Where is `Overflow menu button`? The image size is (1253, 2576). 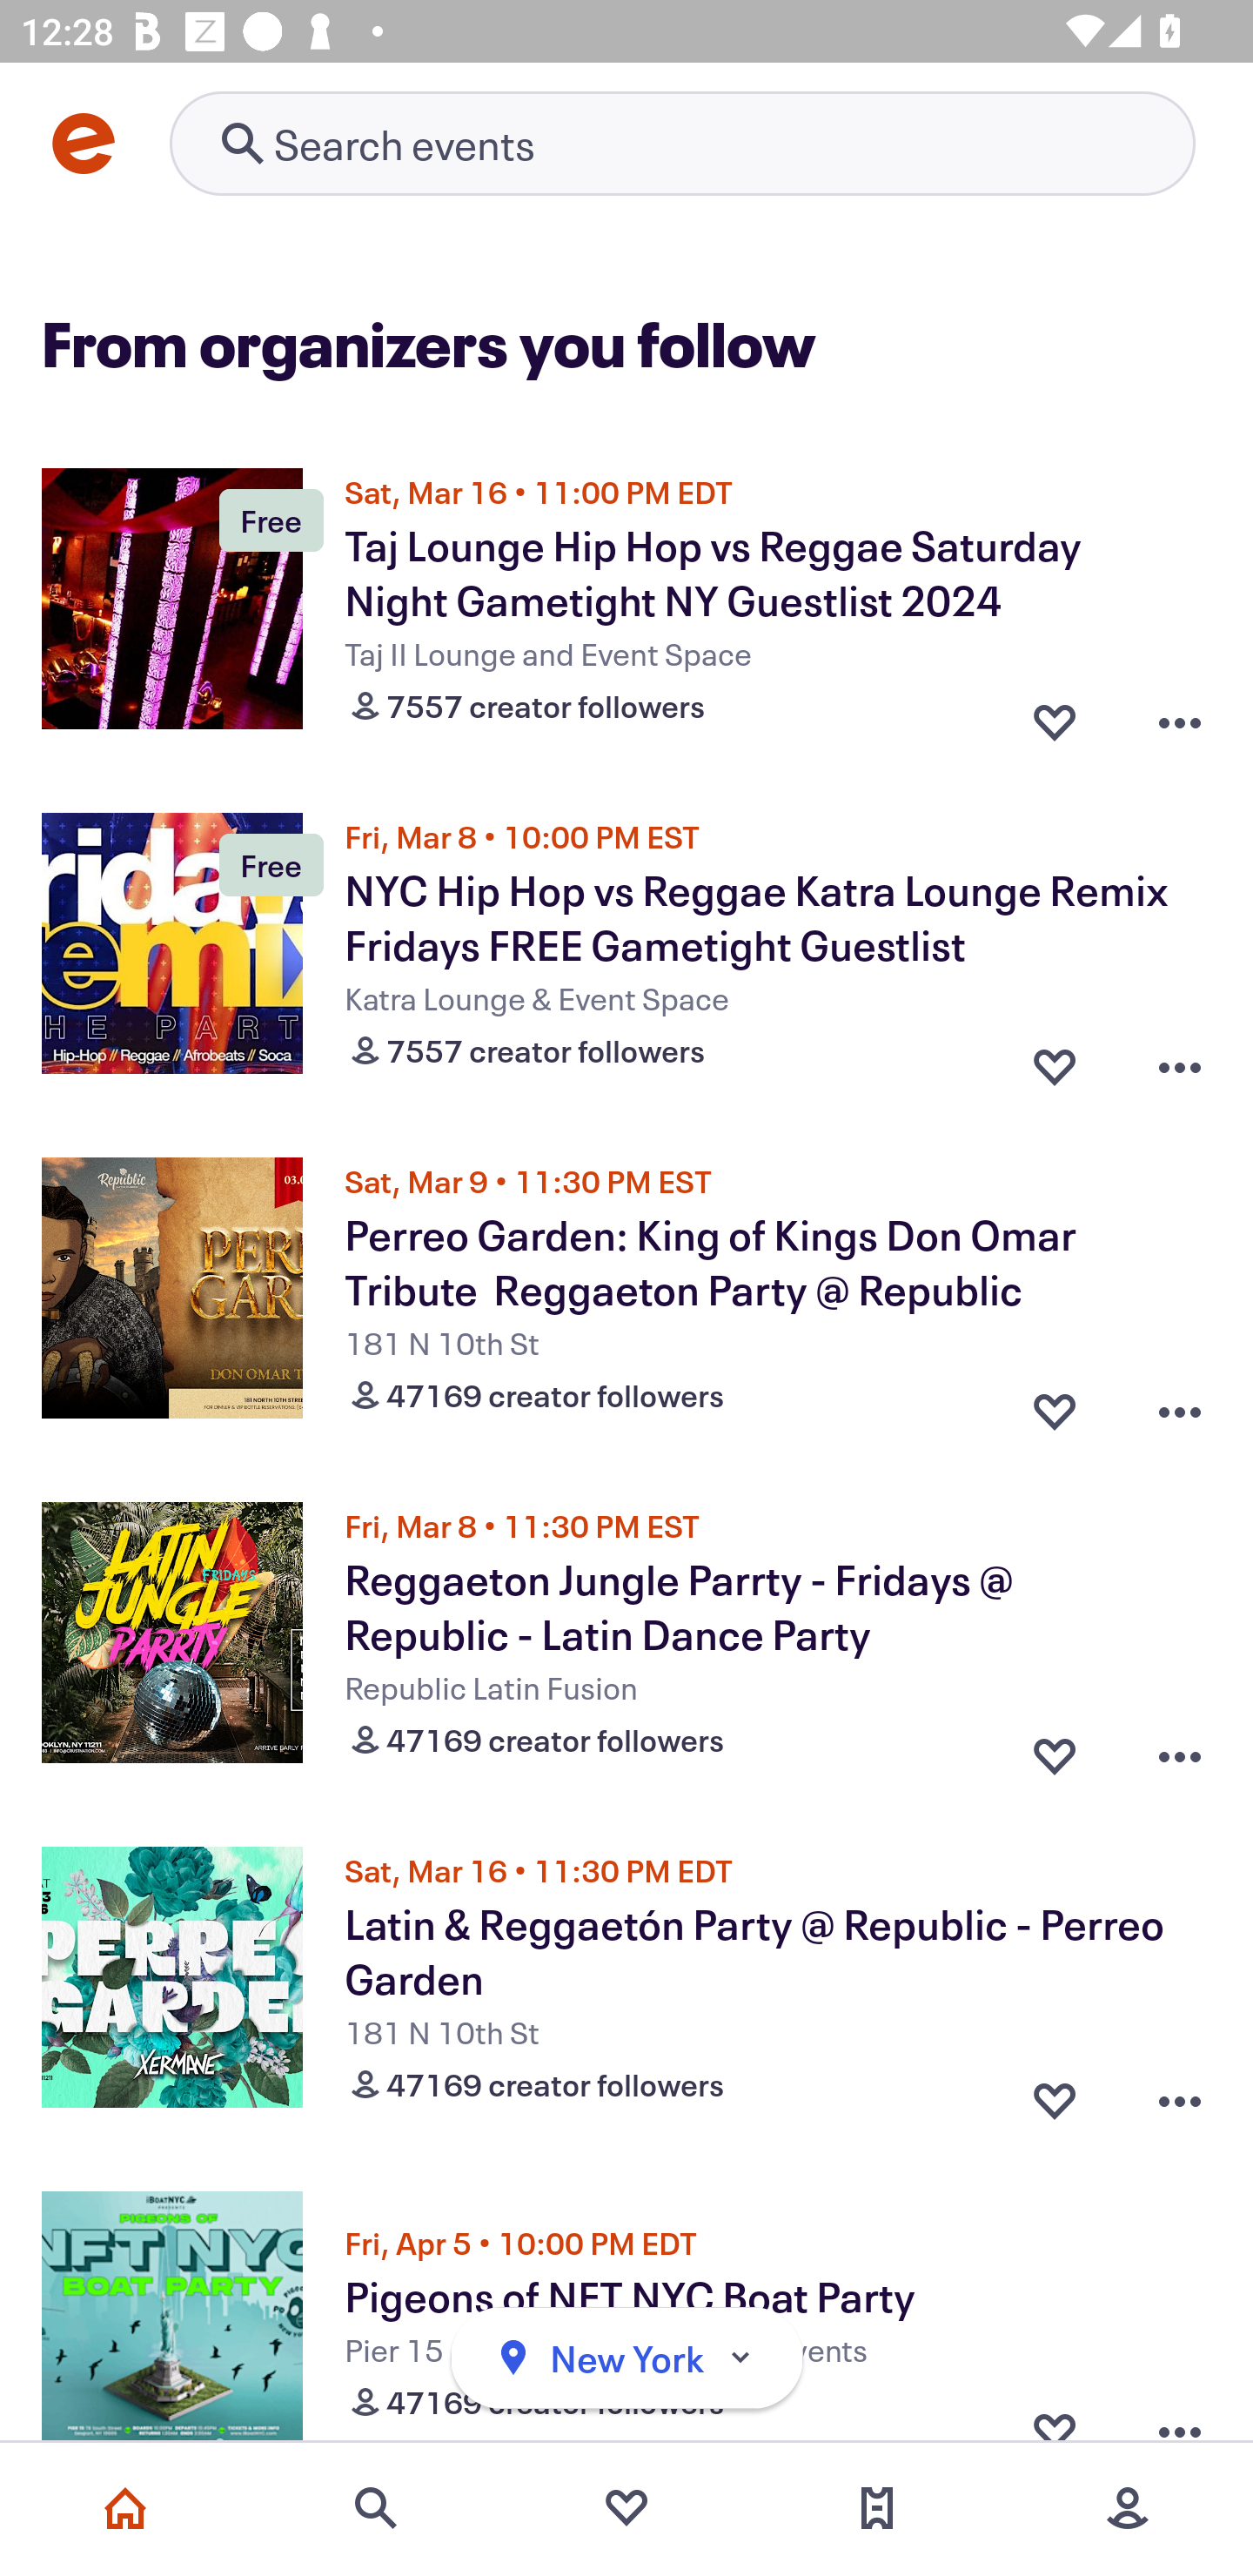 Overflow menu button is located at coordinates (1180, 1060).